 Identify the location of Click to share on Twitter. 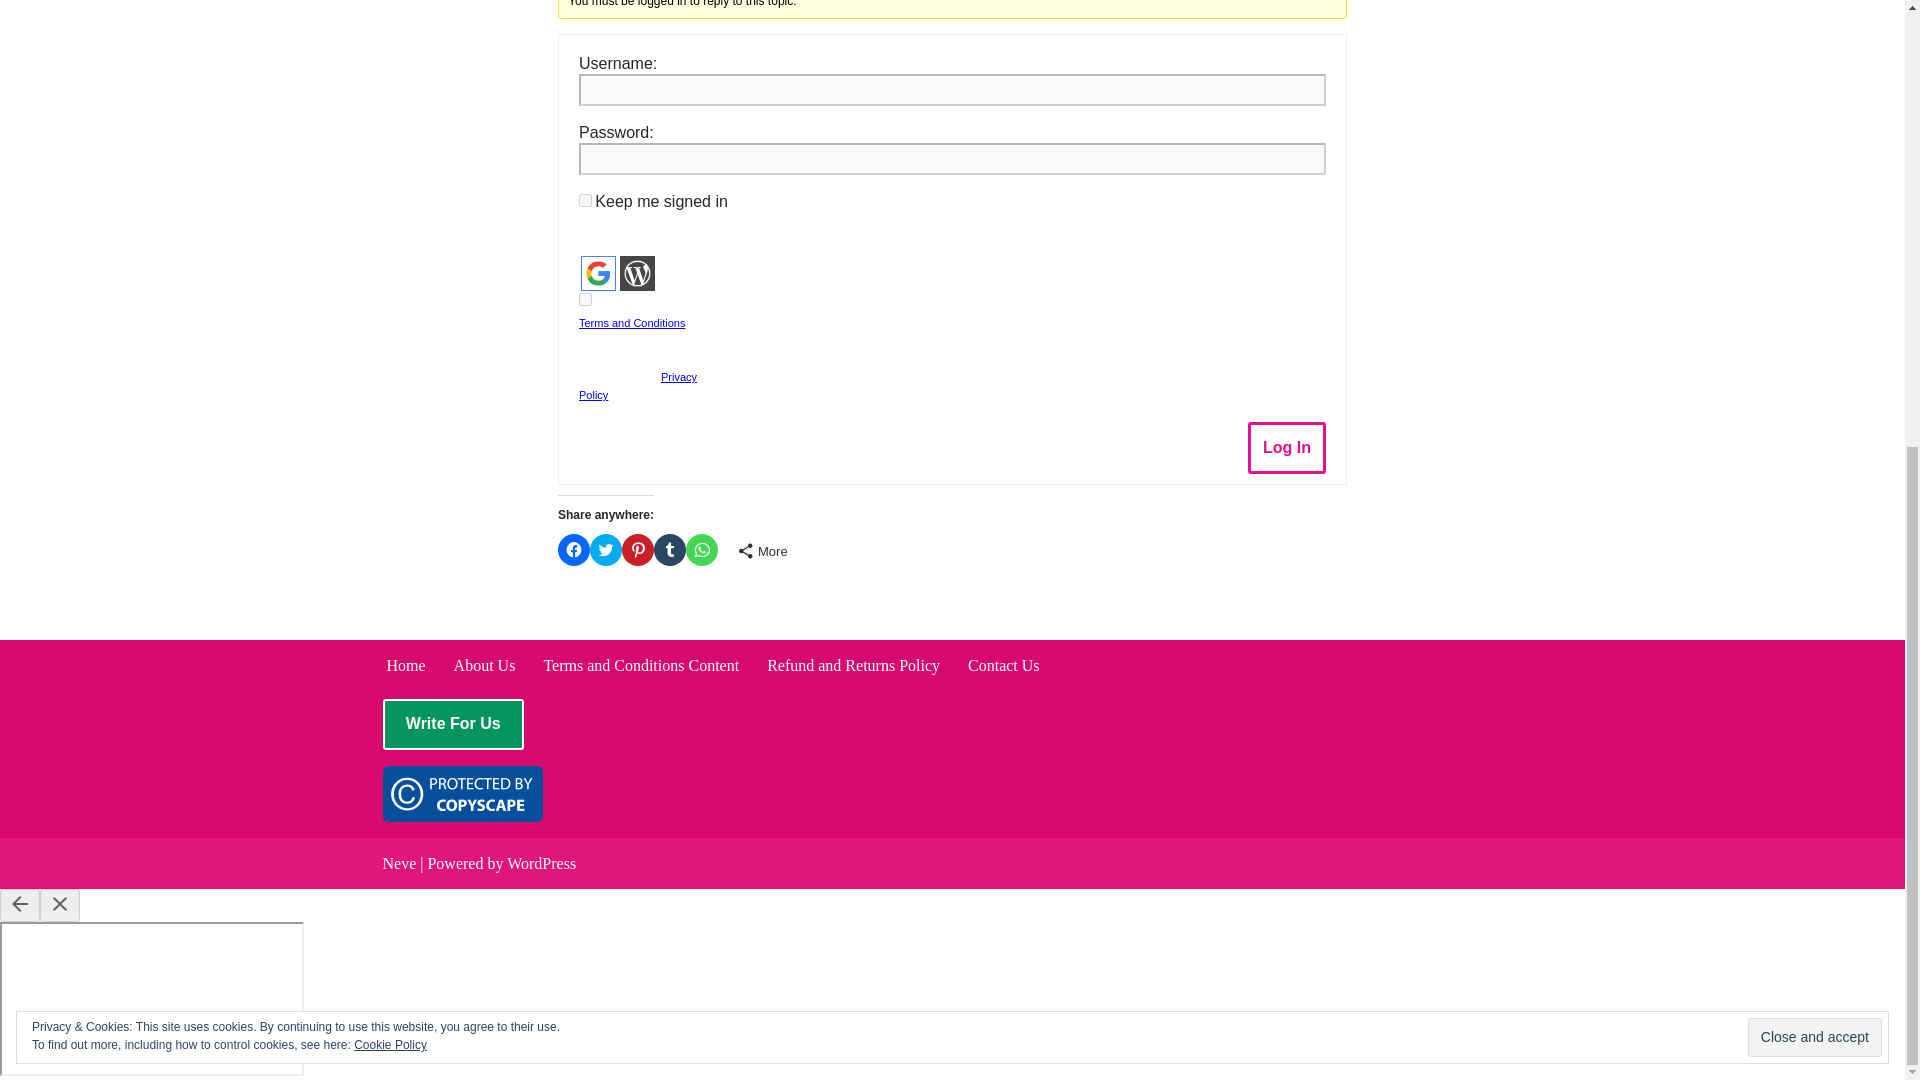
(606, 549).